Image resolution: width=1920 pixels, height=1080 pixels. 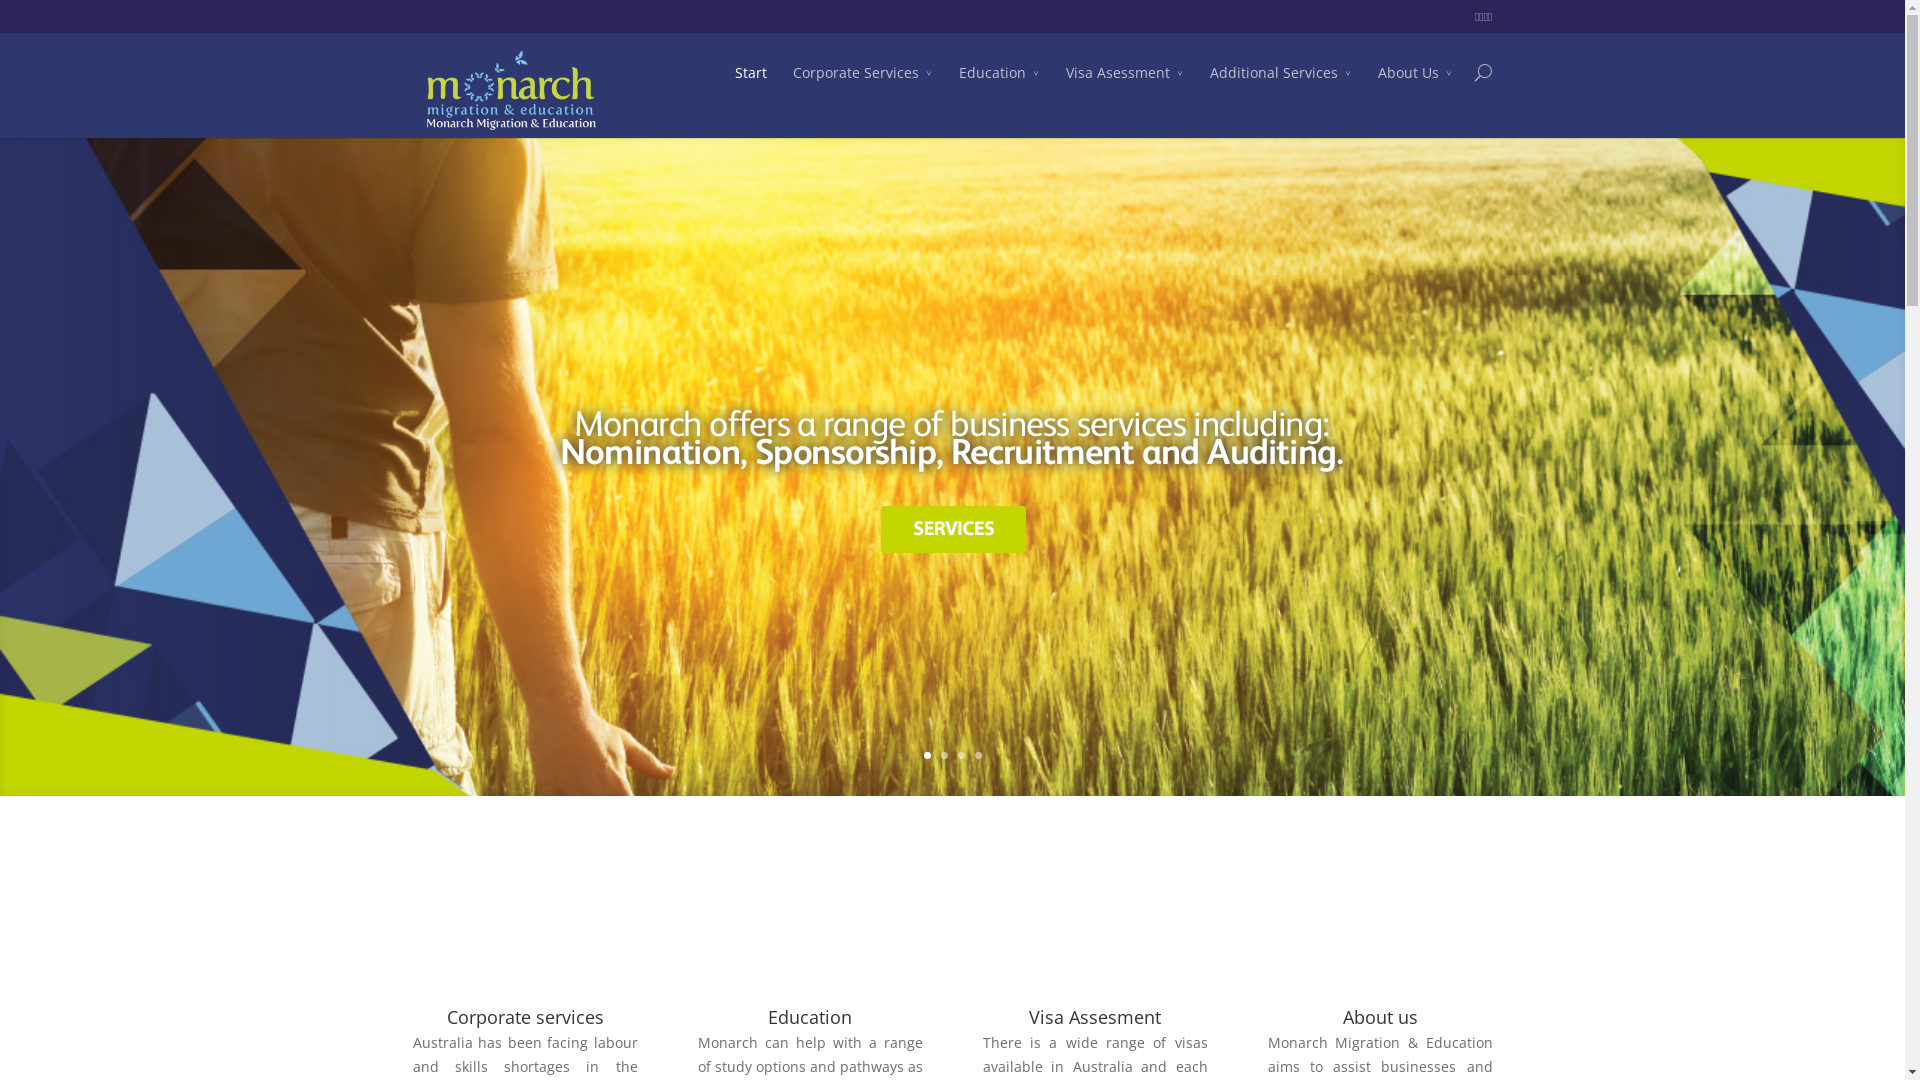 I want to click on 3, so click(x=961, y=755).